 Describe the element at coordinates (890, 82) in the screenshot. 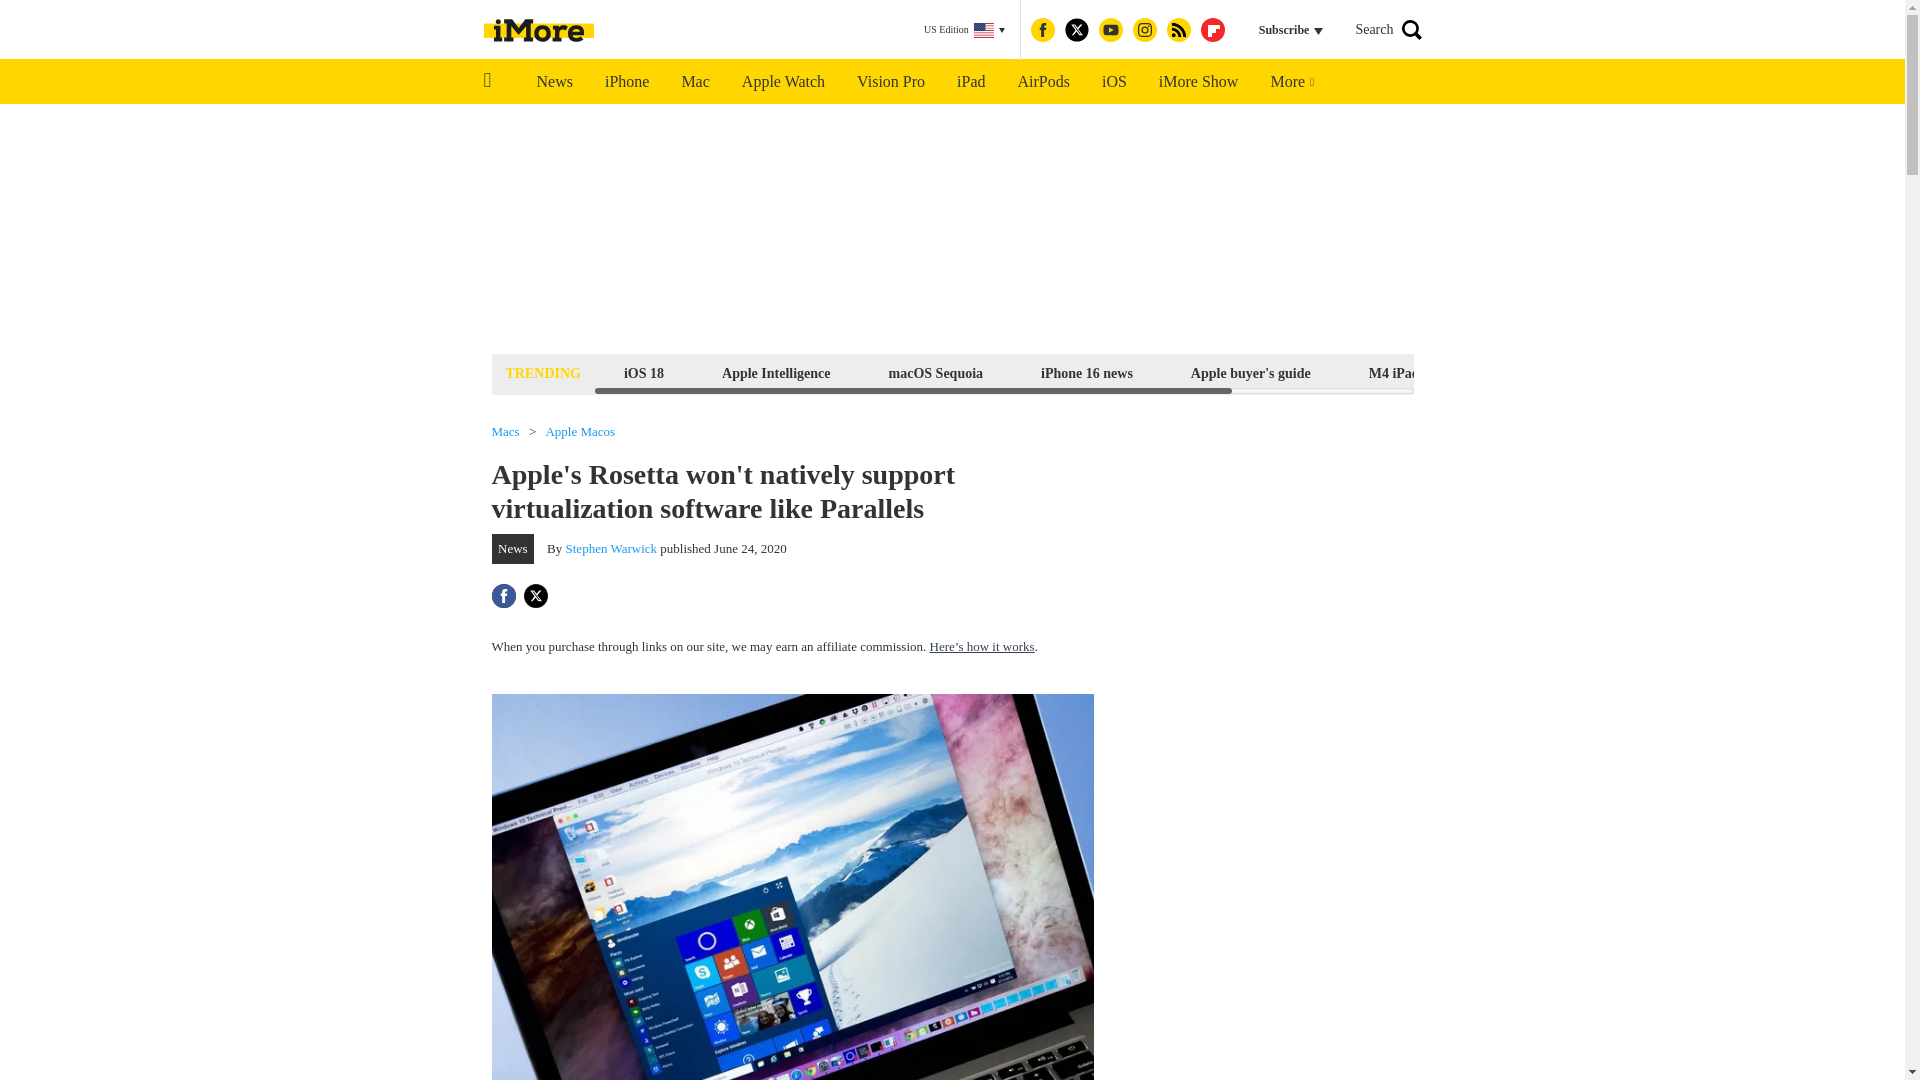

I see `Vision Pro` at that location.